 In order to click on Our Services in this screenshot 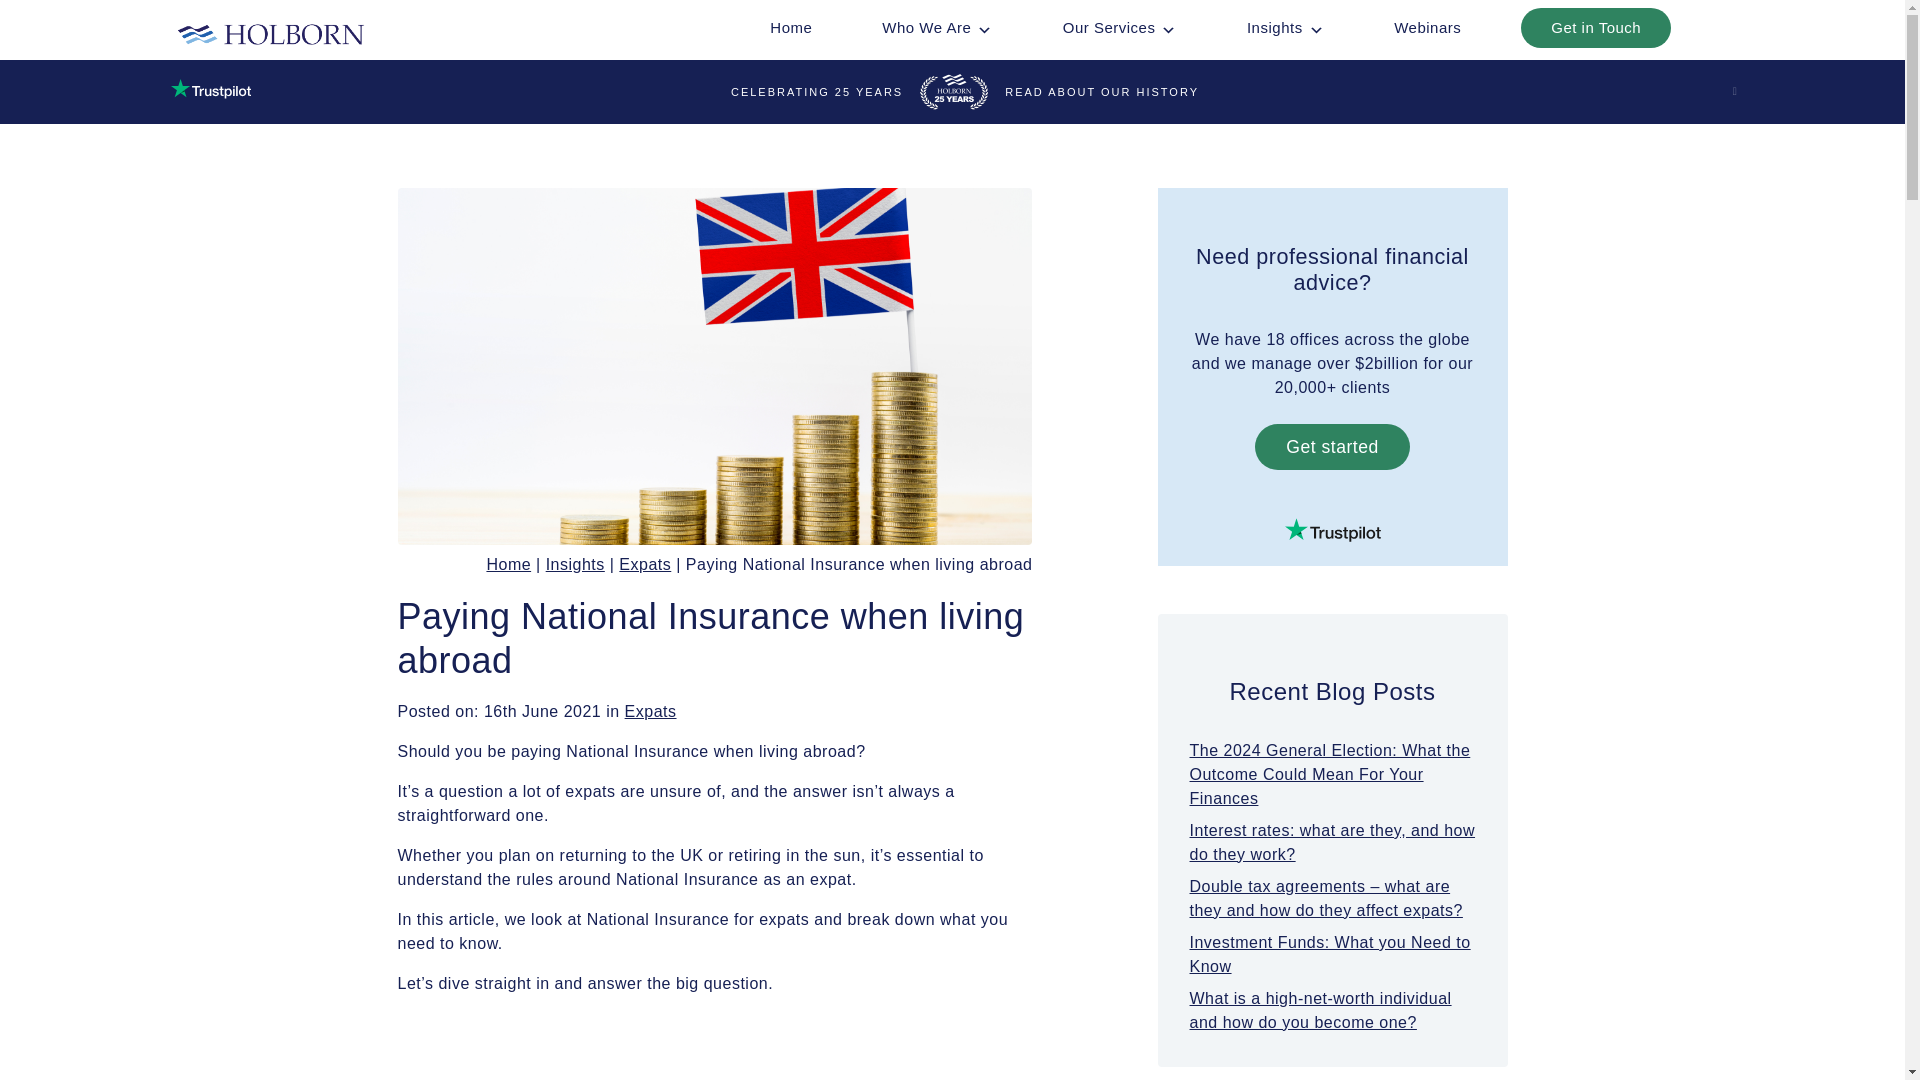, I will do `click(1119, 27)`.